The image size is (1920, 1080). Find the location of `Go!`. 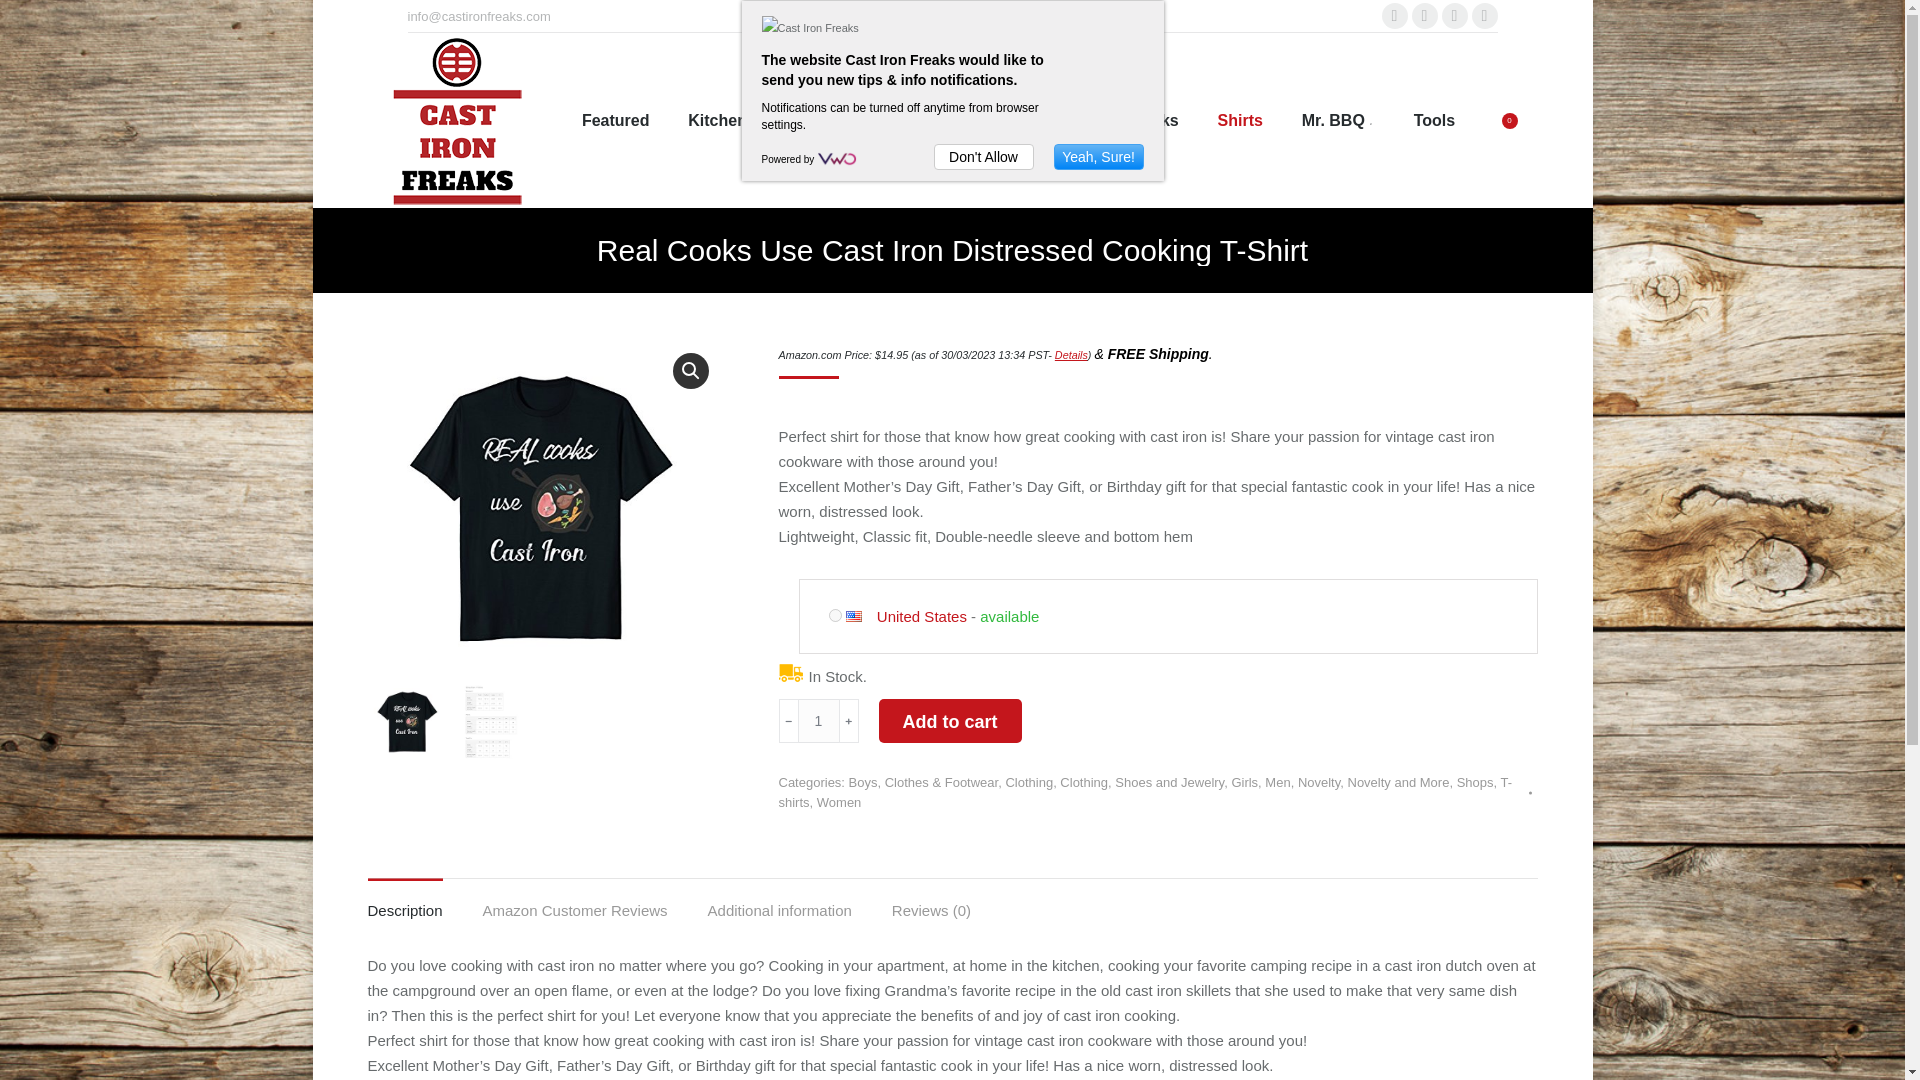

Go! is located at coordinates (32, 22).